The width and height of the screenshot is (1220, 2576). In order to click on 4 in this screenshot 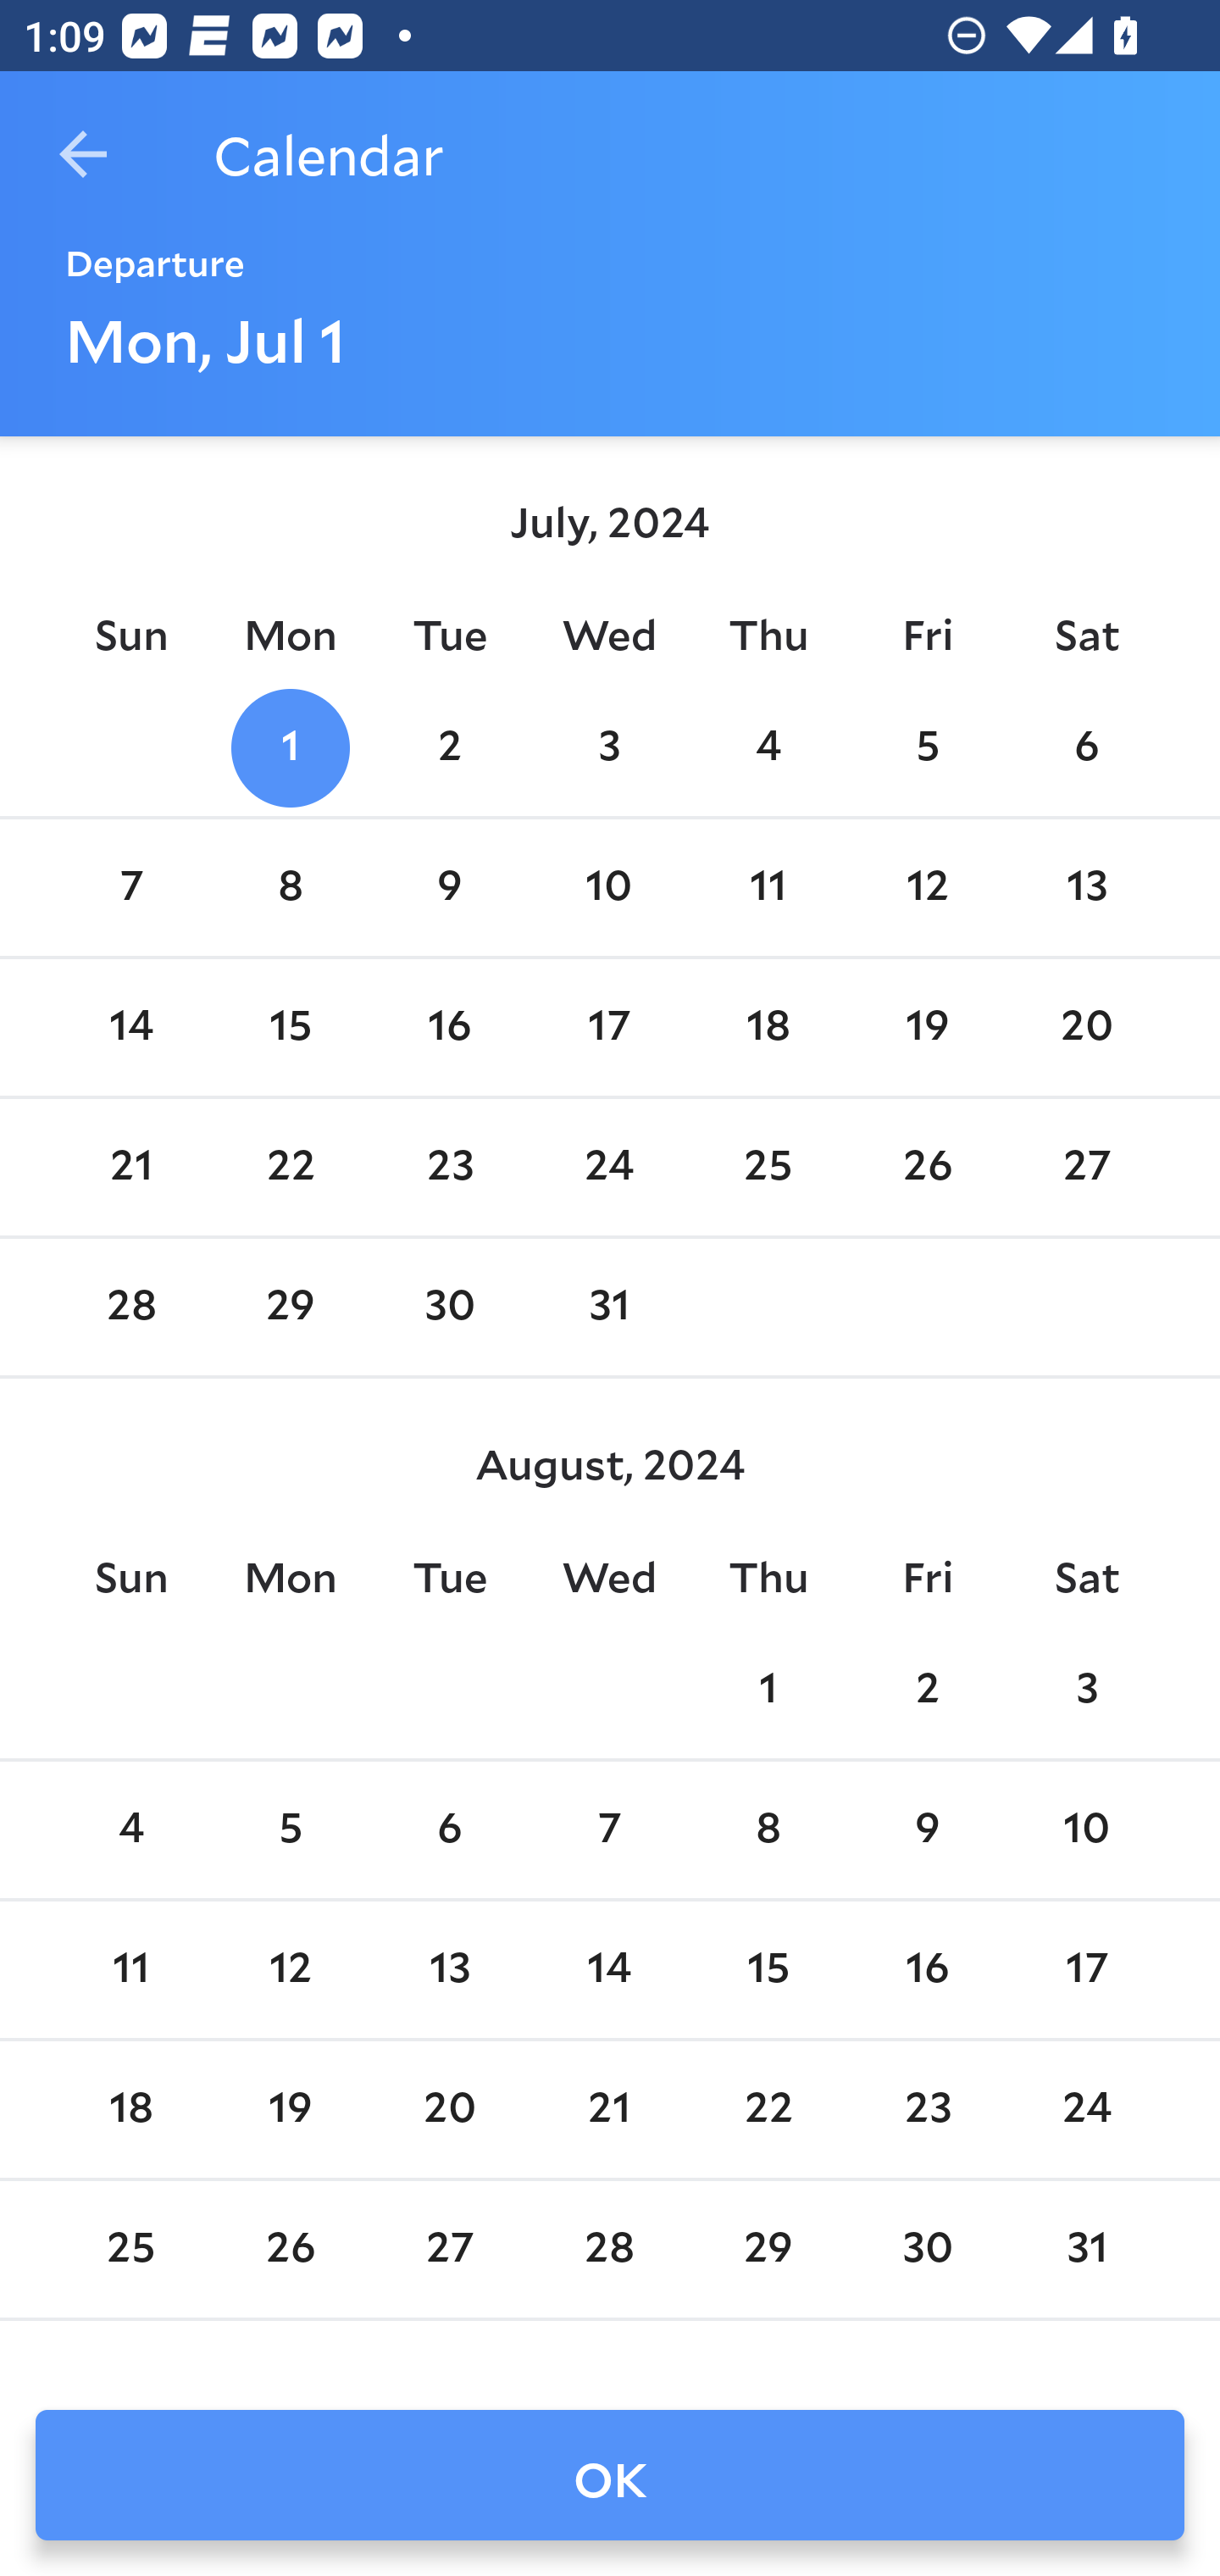, I will do `click(768, 747)`.